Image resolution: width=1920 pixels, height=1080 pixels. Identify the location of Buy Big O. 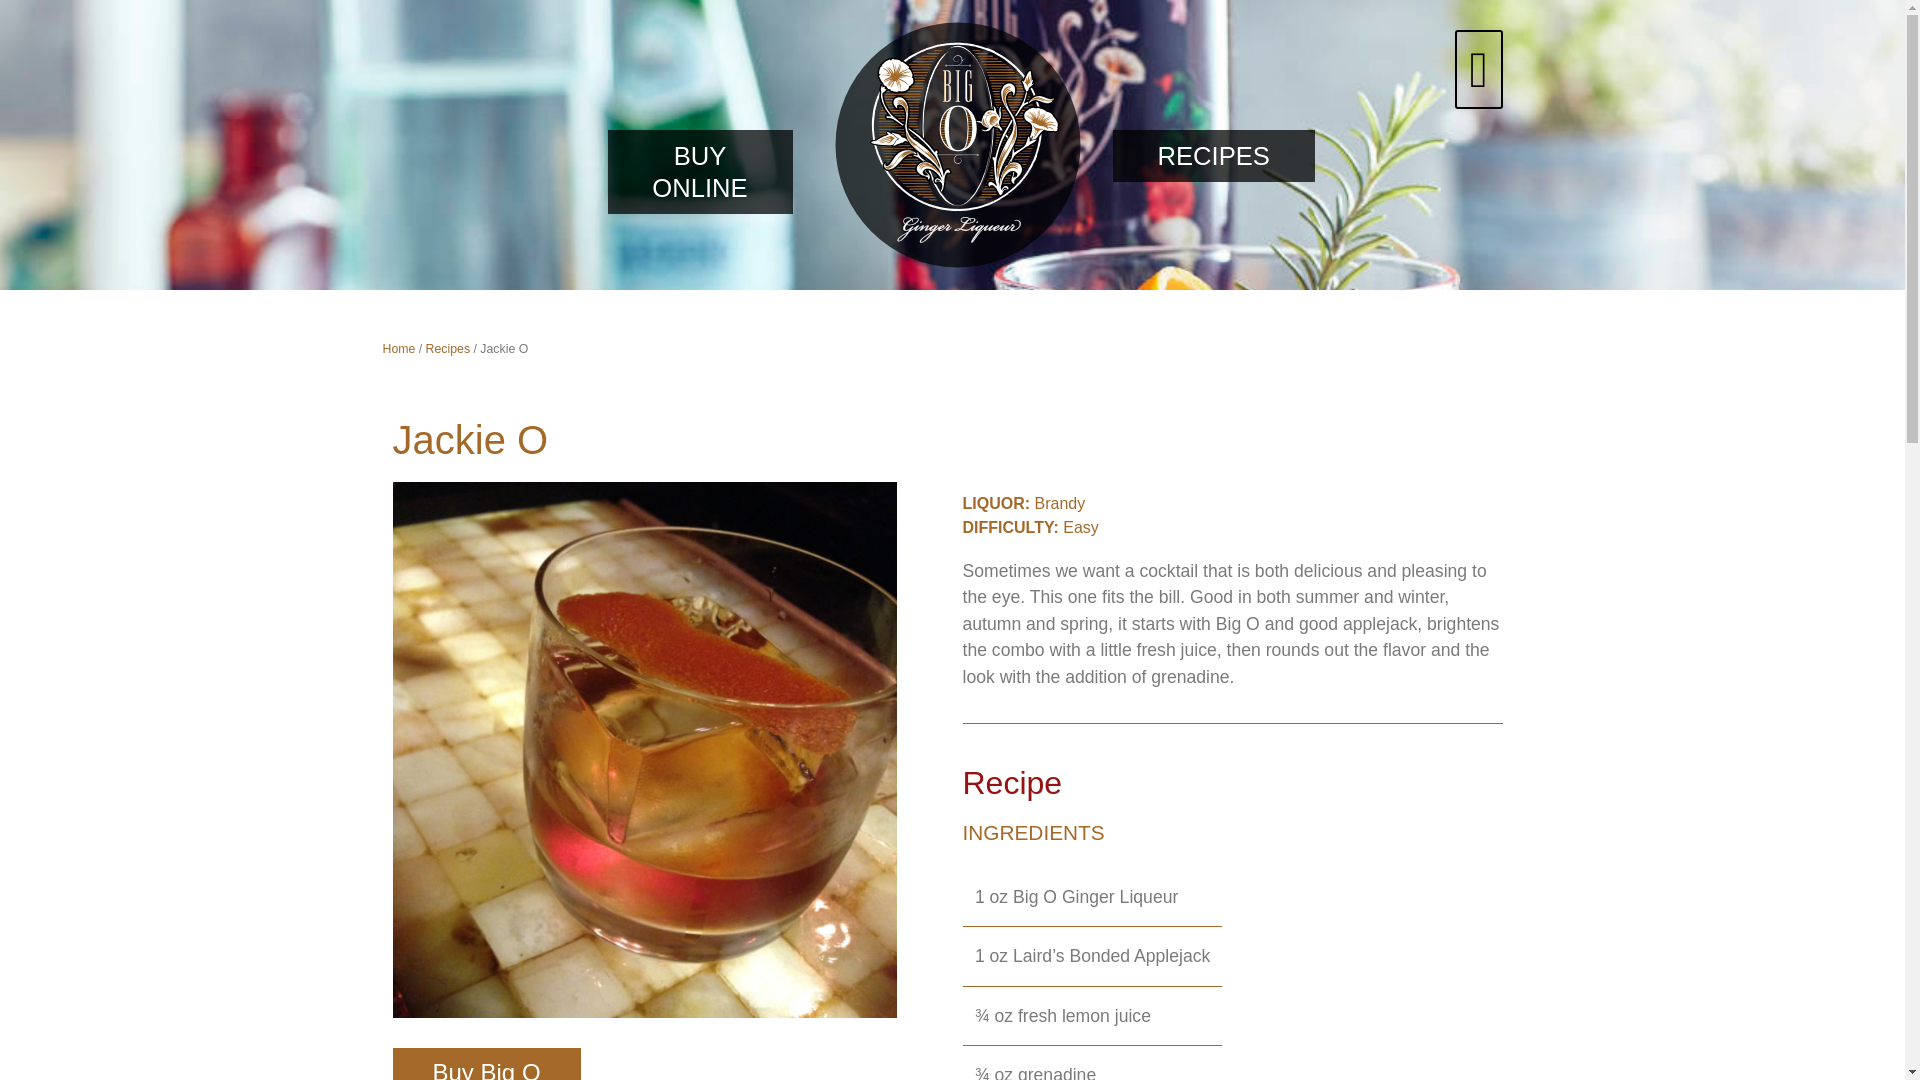
(485, 1064).